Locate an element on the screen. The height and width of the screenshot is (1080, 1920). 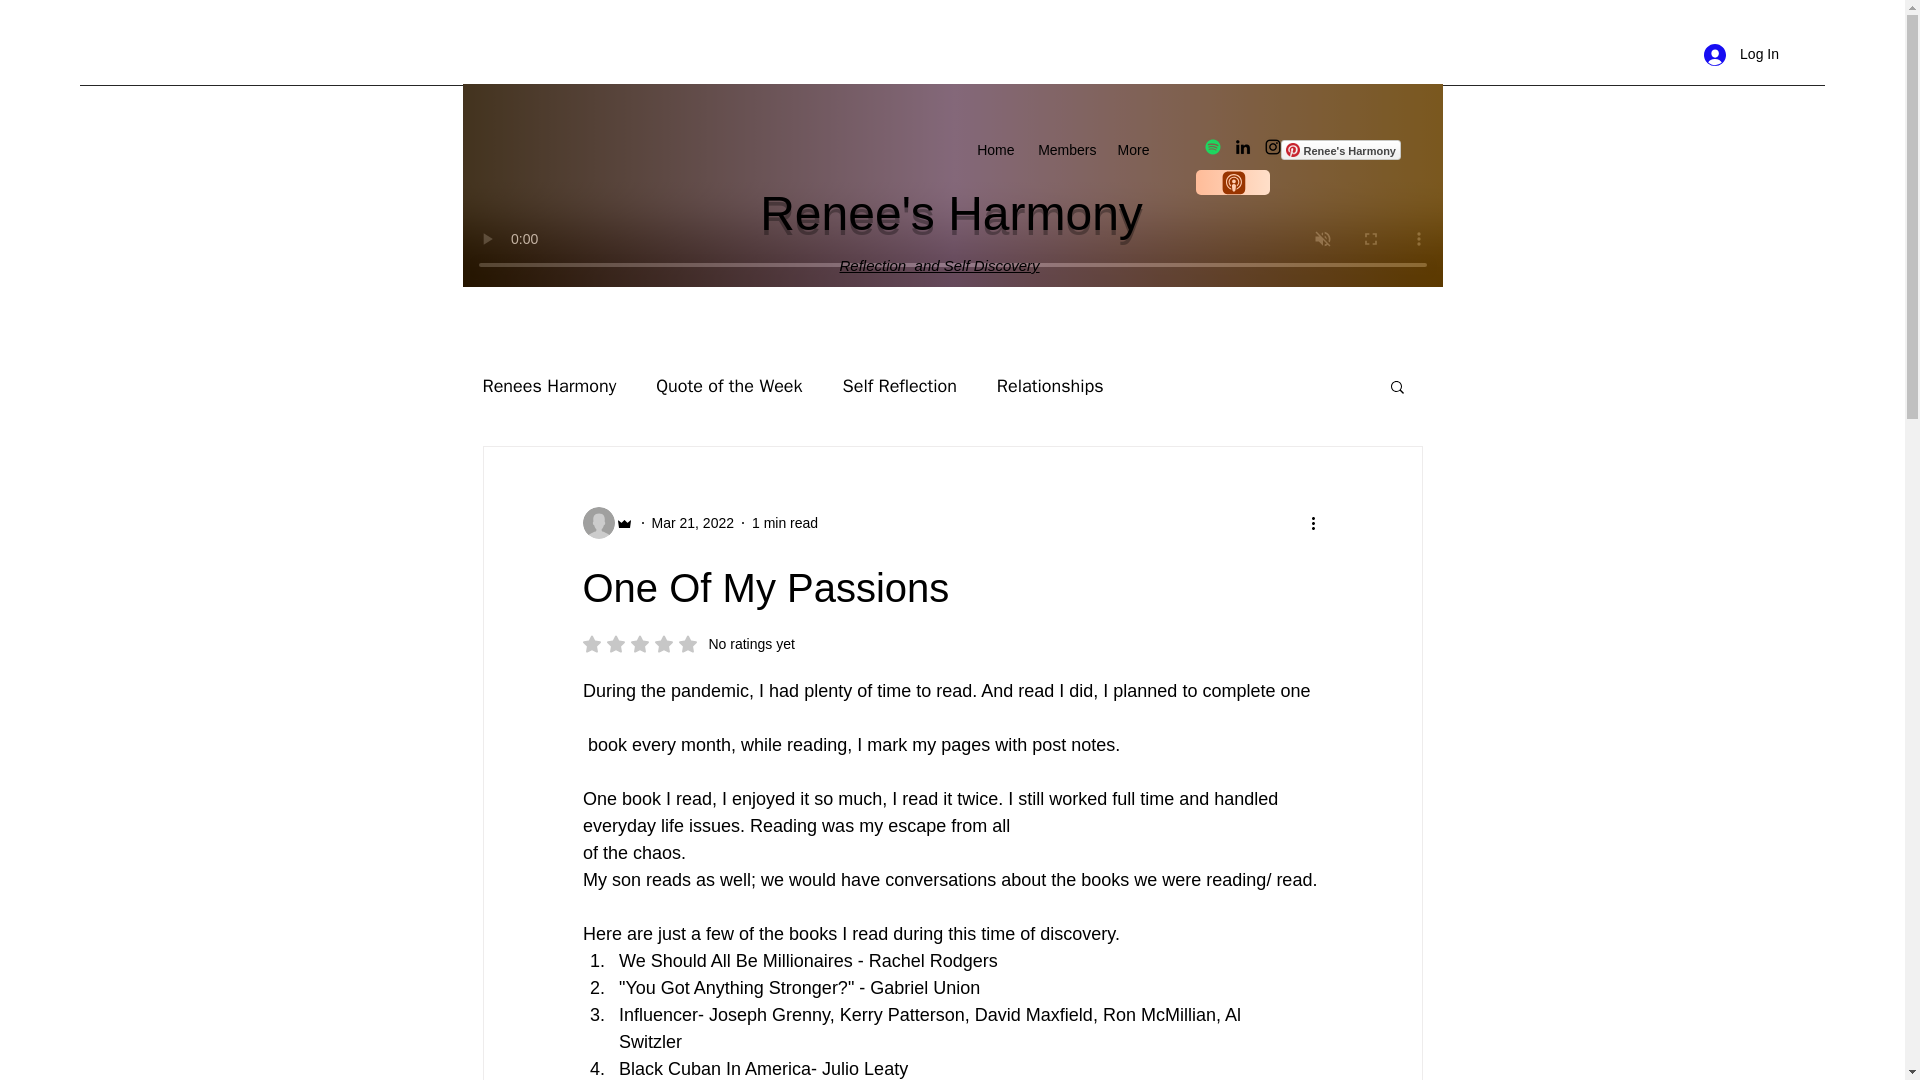
Renees Harmony is located at coordinates (1340, 150).